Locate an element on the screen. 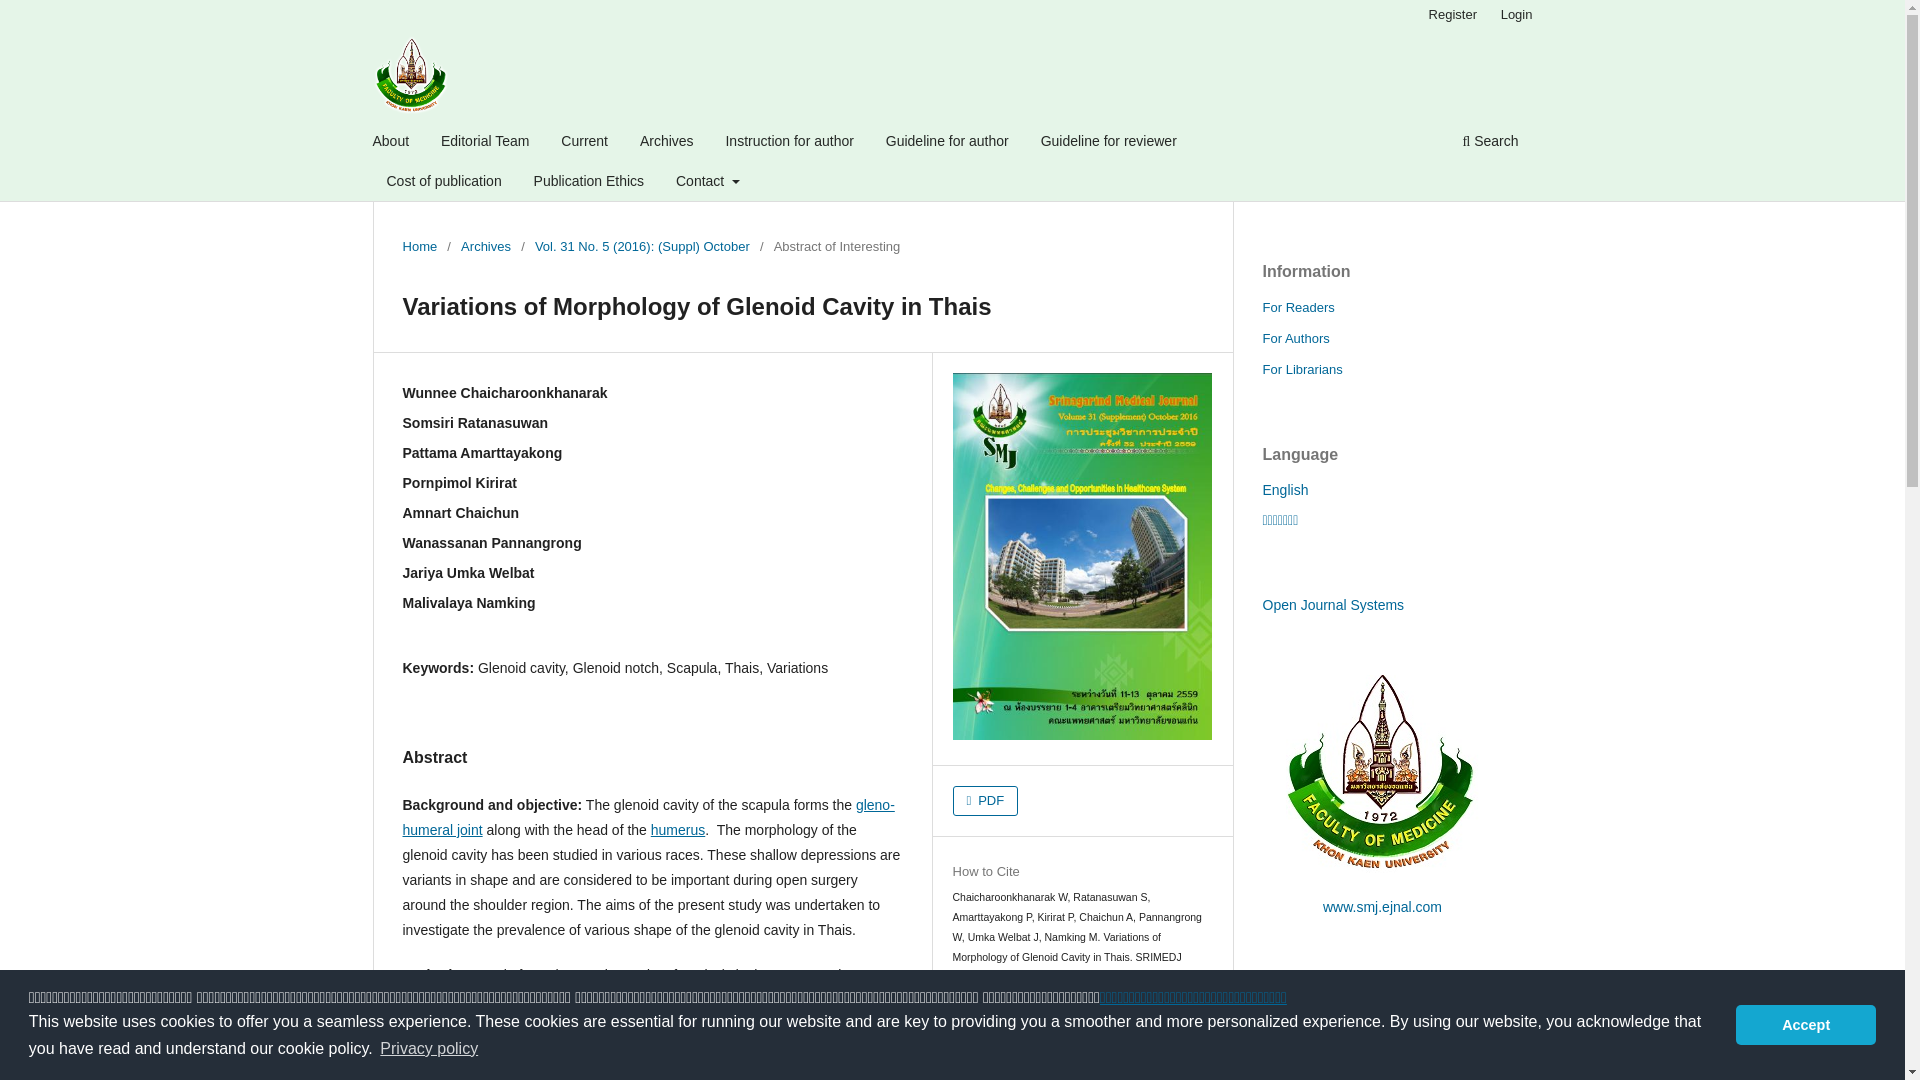 The width and height of the screenshot is (1920, 1080). Home is located at coordinates (419, 246).